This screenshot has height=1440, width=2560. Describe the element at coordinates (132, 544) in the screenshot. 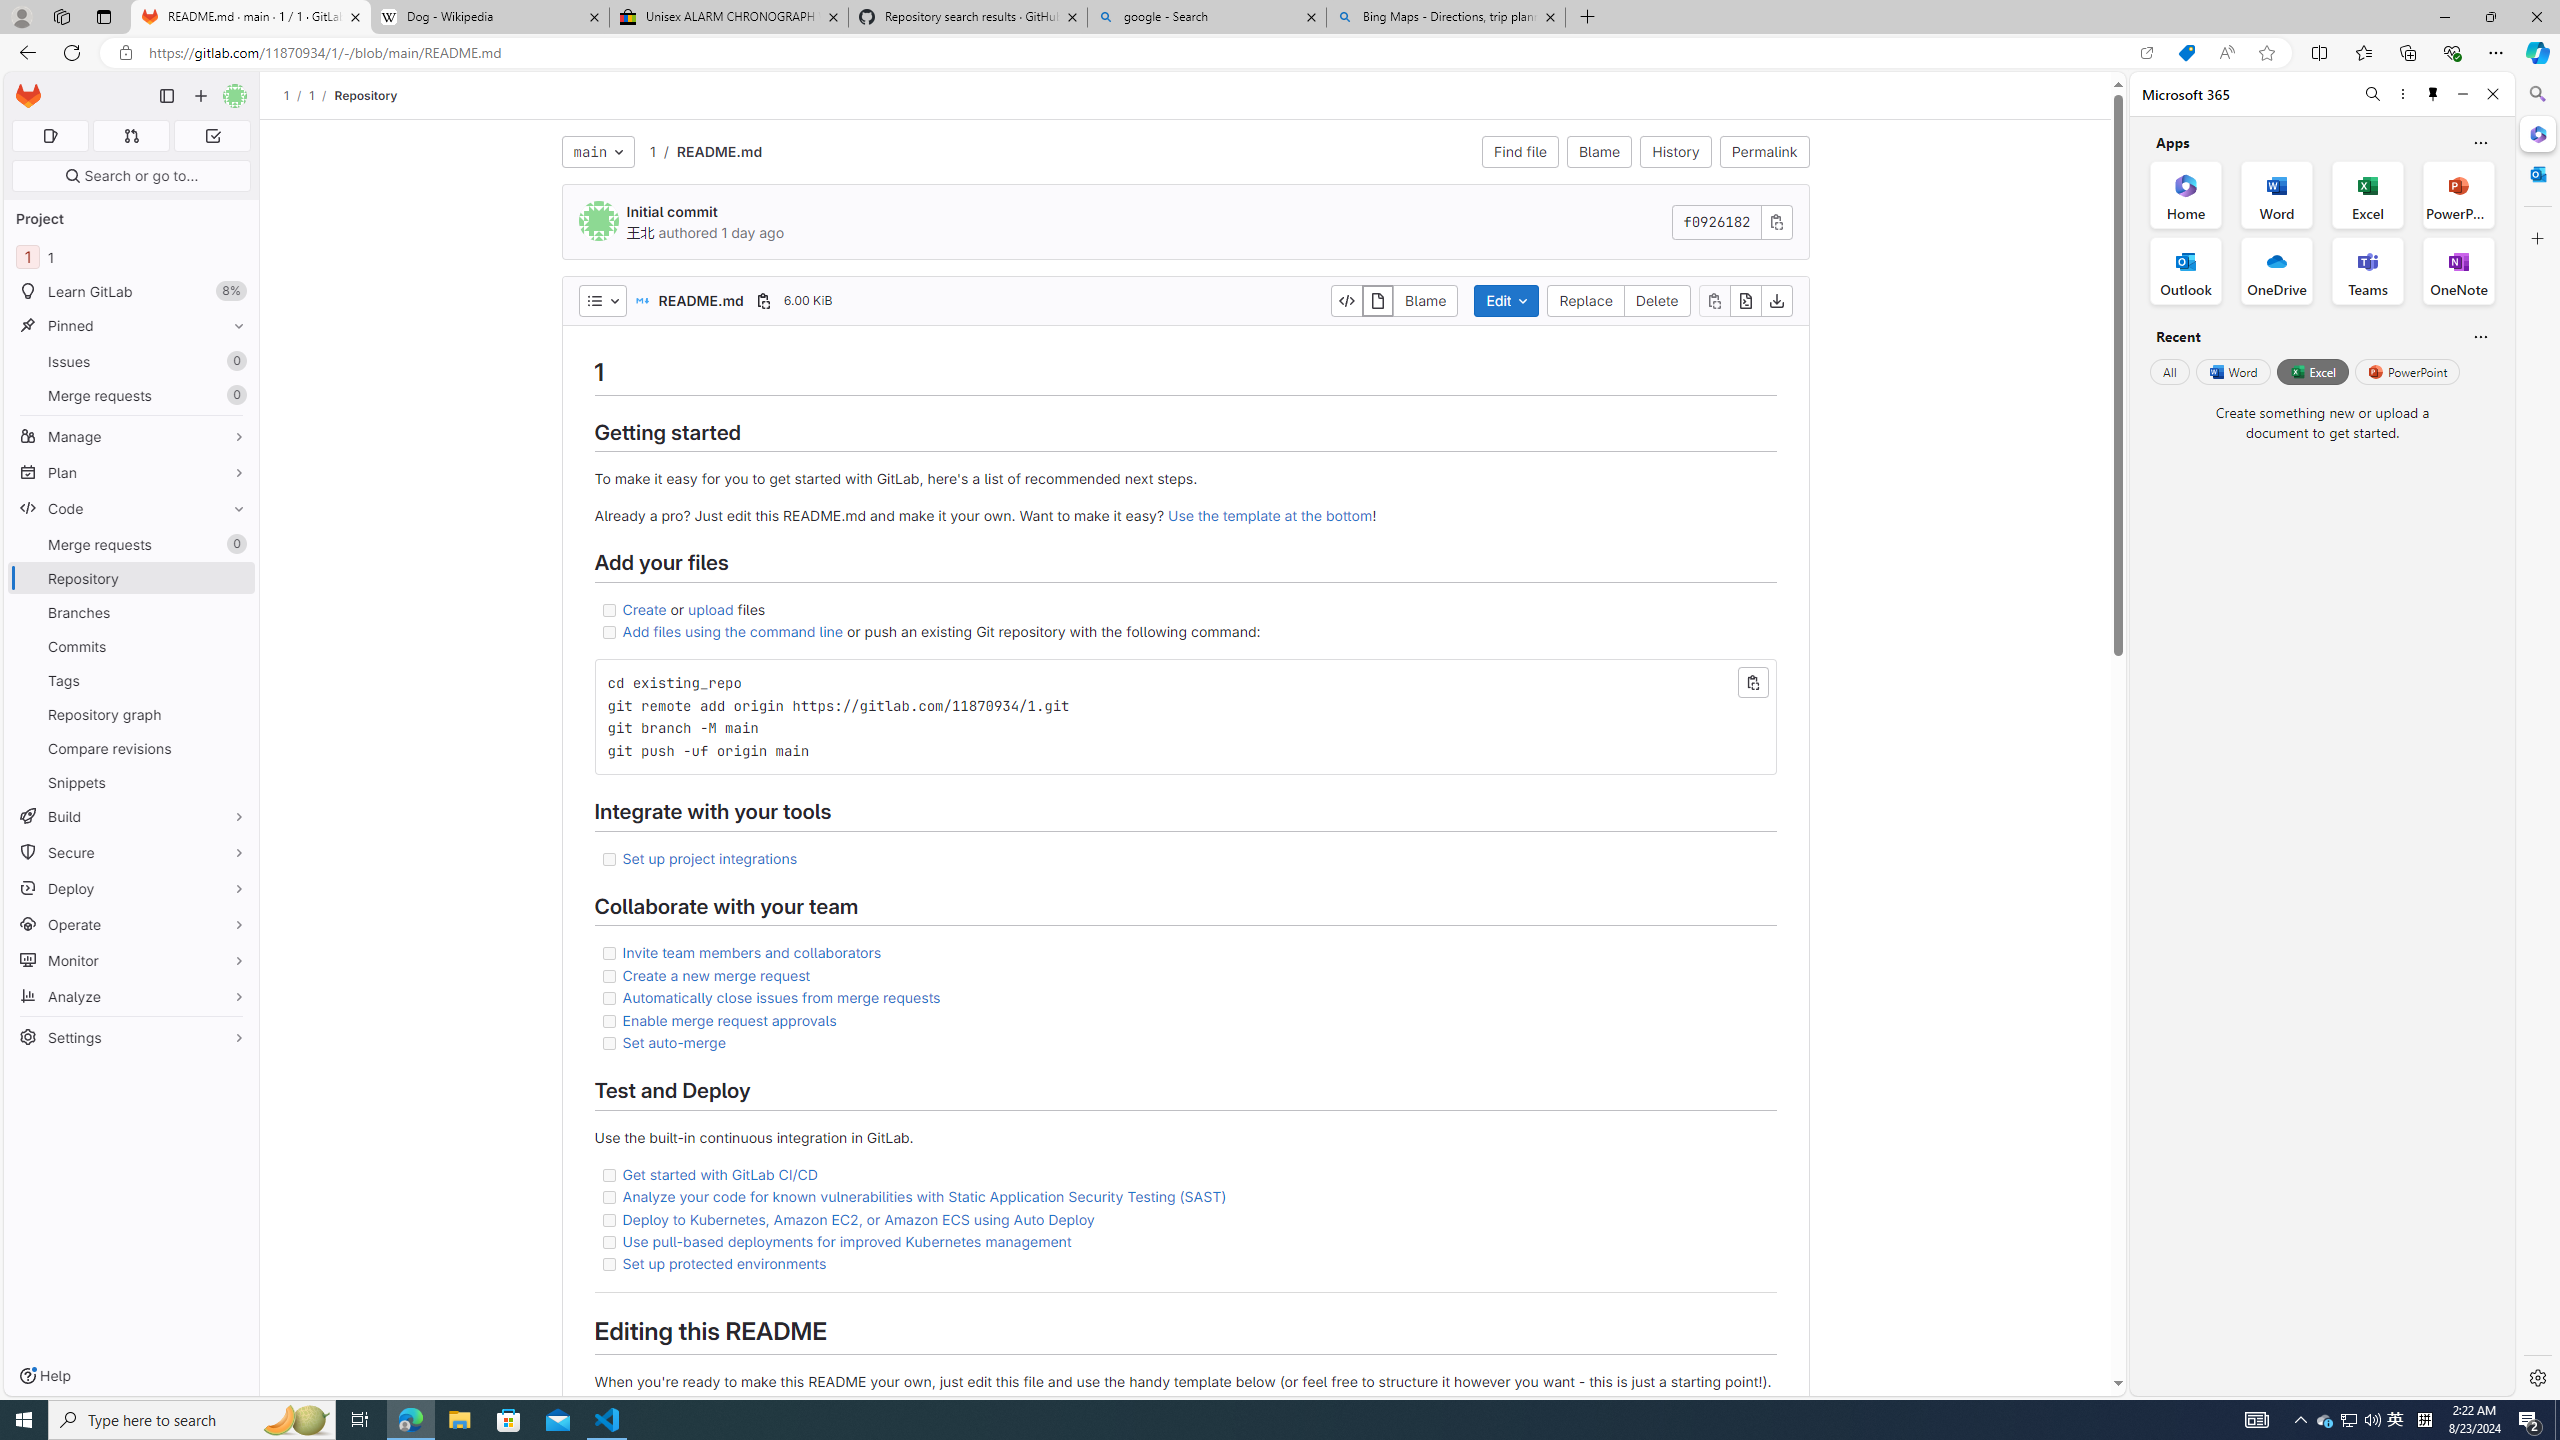

I see `Merge requests0` at that location.